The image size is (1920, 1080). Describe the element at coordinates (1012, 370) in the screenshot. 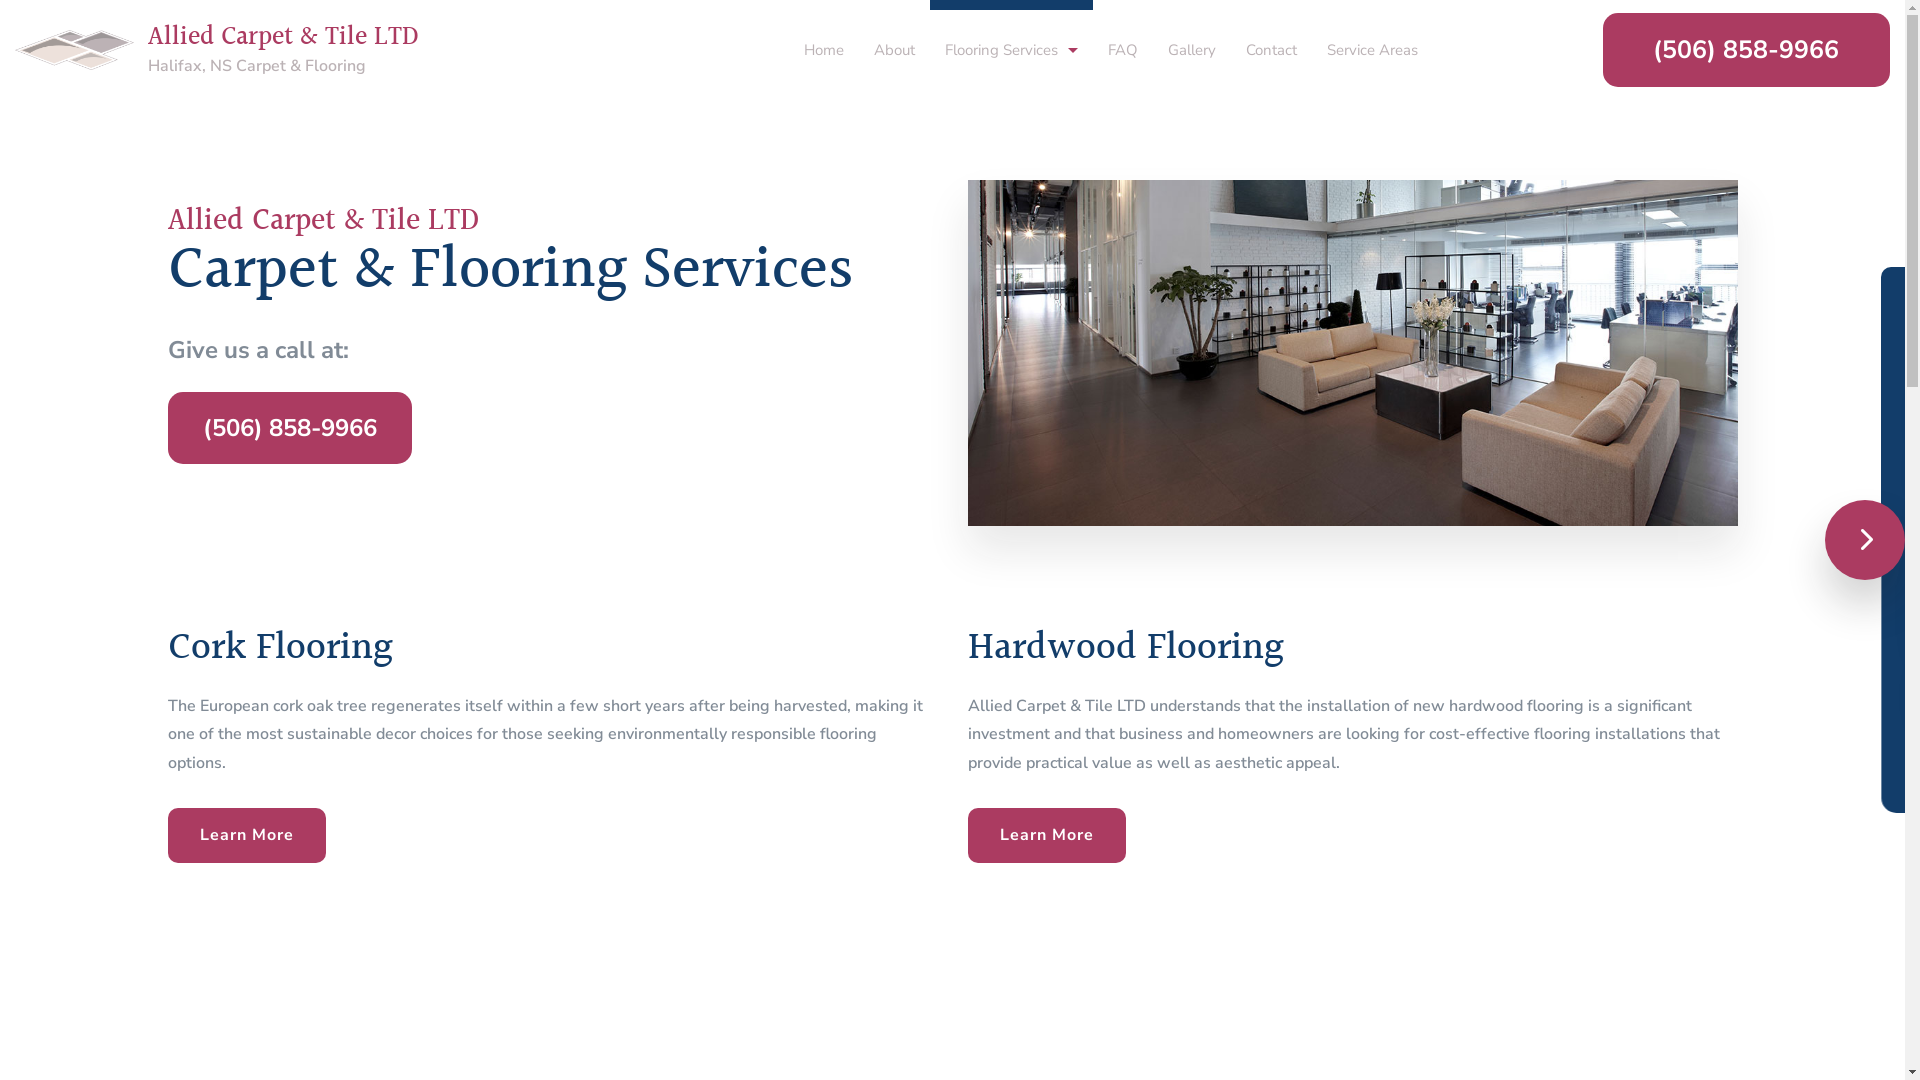

I see `Commercial Carpeting` at that location.